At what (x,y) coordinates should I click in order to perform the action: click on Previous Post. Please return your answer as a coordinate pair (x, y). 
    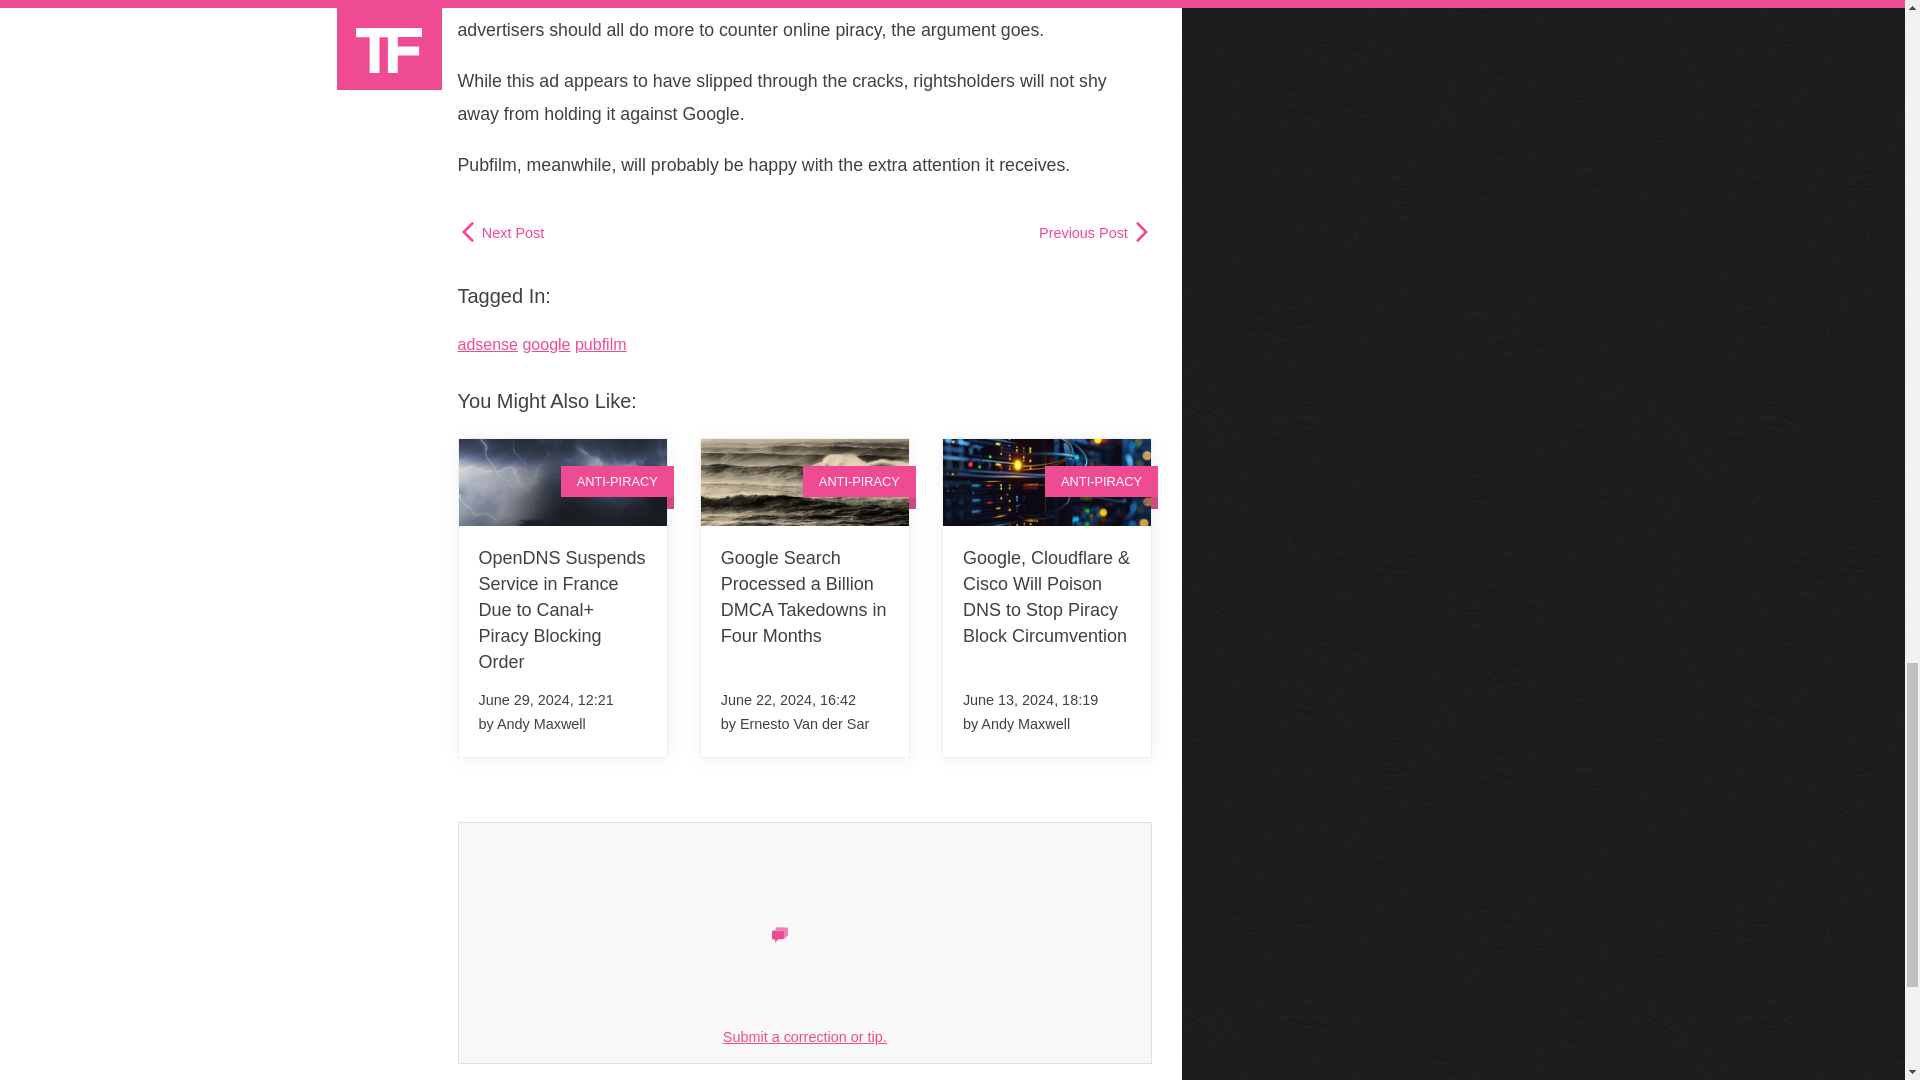
    Looking at the image, I should click on (1095, 231).